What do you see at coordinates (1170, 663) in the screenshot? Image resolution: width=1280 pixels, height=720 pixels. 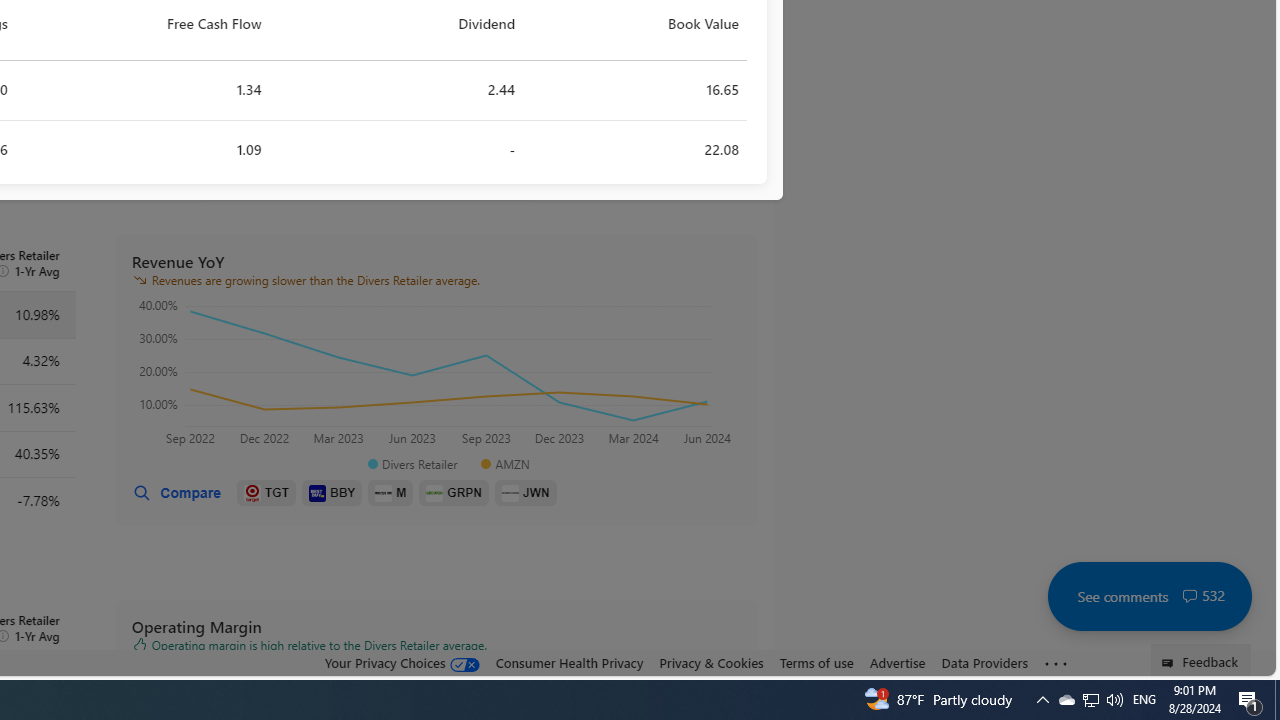 I see `Class: feedback_link_icon-DS-EntryPoint1-1` at bounding box center [1170, 663].